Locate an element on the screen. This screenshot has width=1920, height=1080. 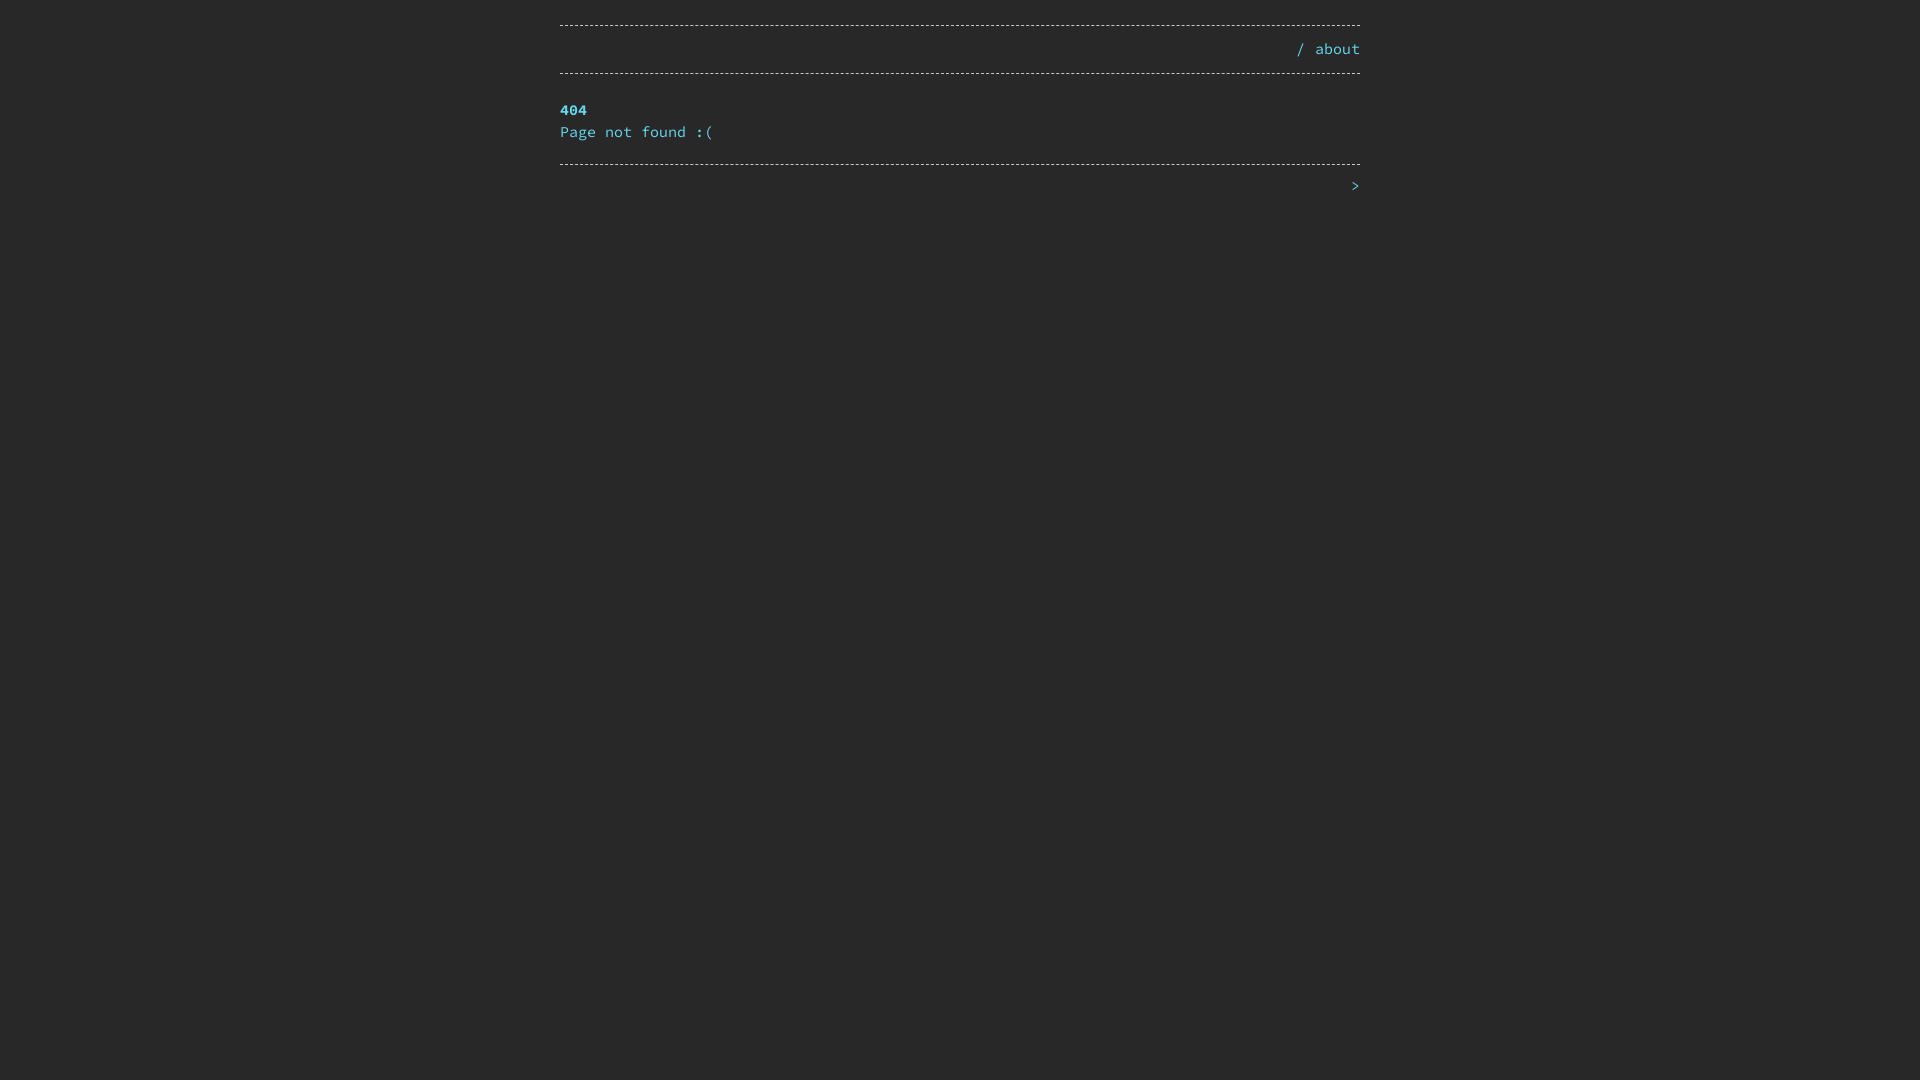
> is located at coordinates (1356, 186).